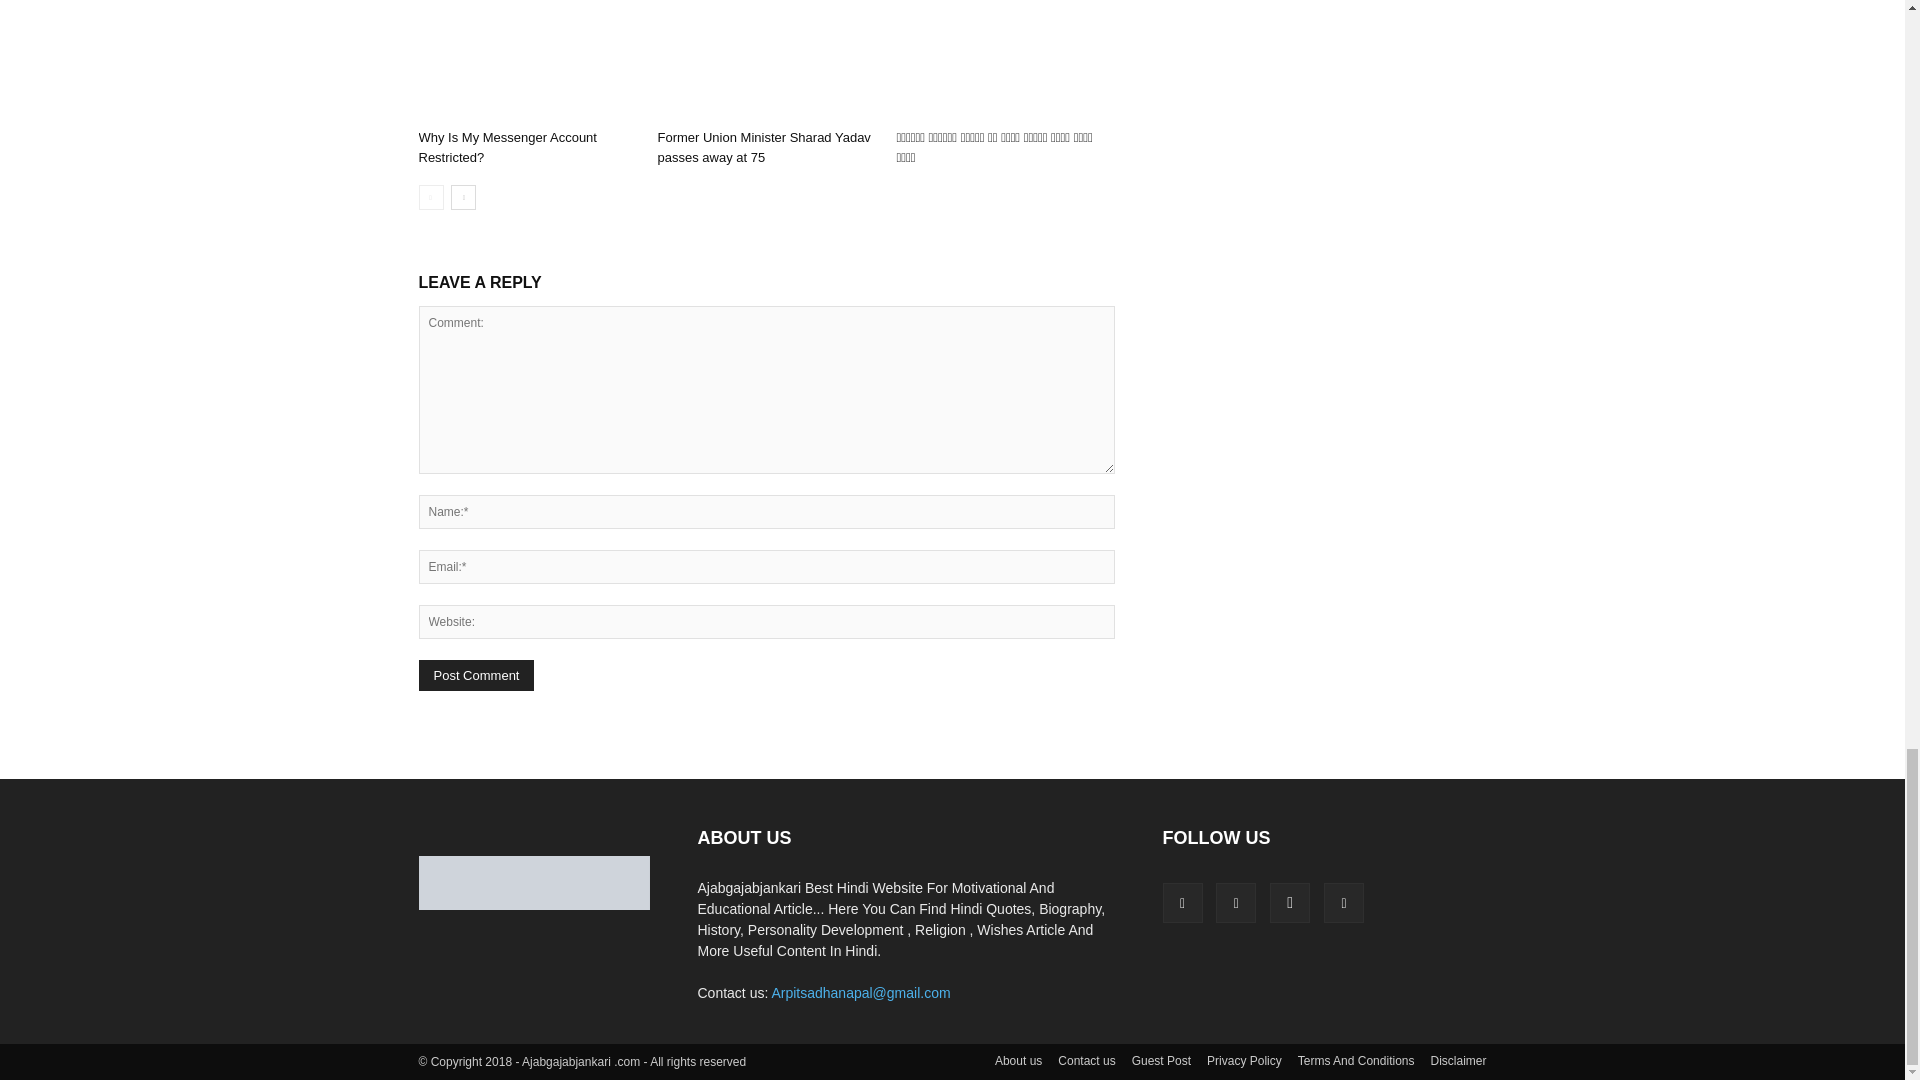 Image resolution: width=1920 pixels, height=1080 pixels. What do you see at coordinates (506, 147) in the screenshot?
I see `Why Is My Messenger Account Restricted?` at bounding box center [506, 147].